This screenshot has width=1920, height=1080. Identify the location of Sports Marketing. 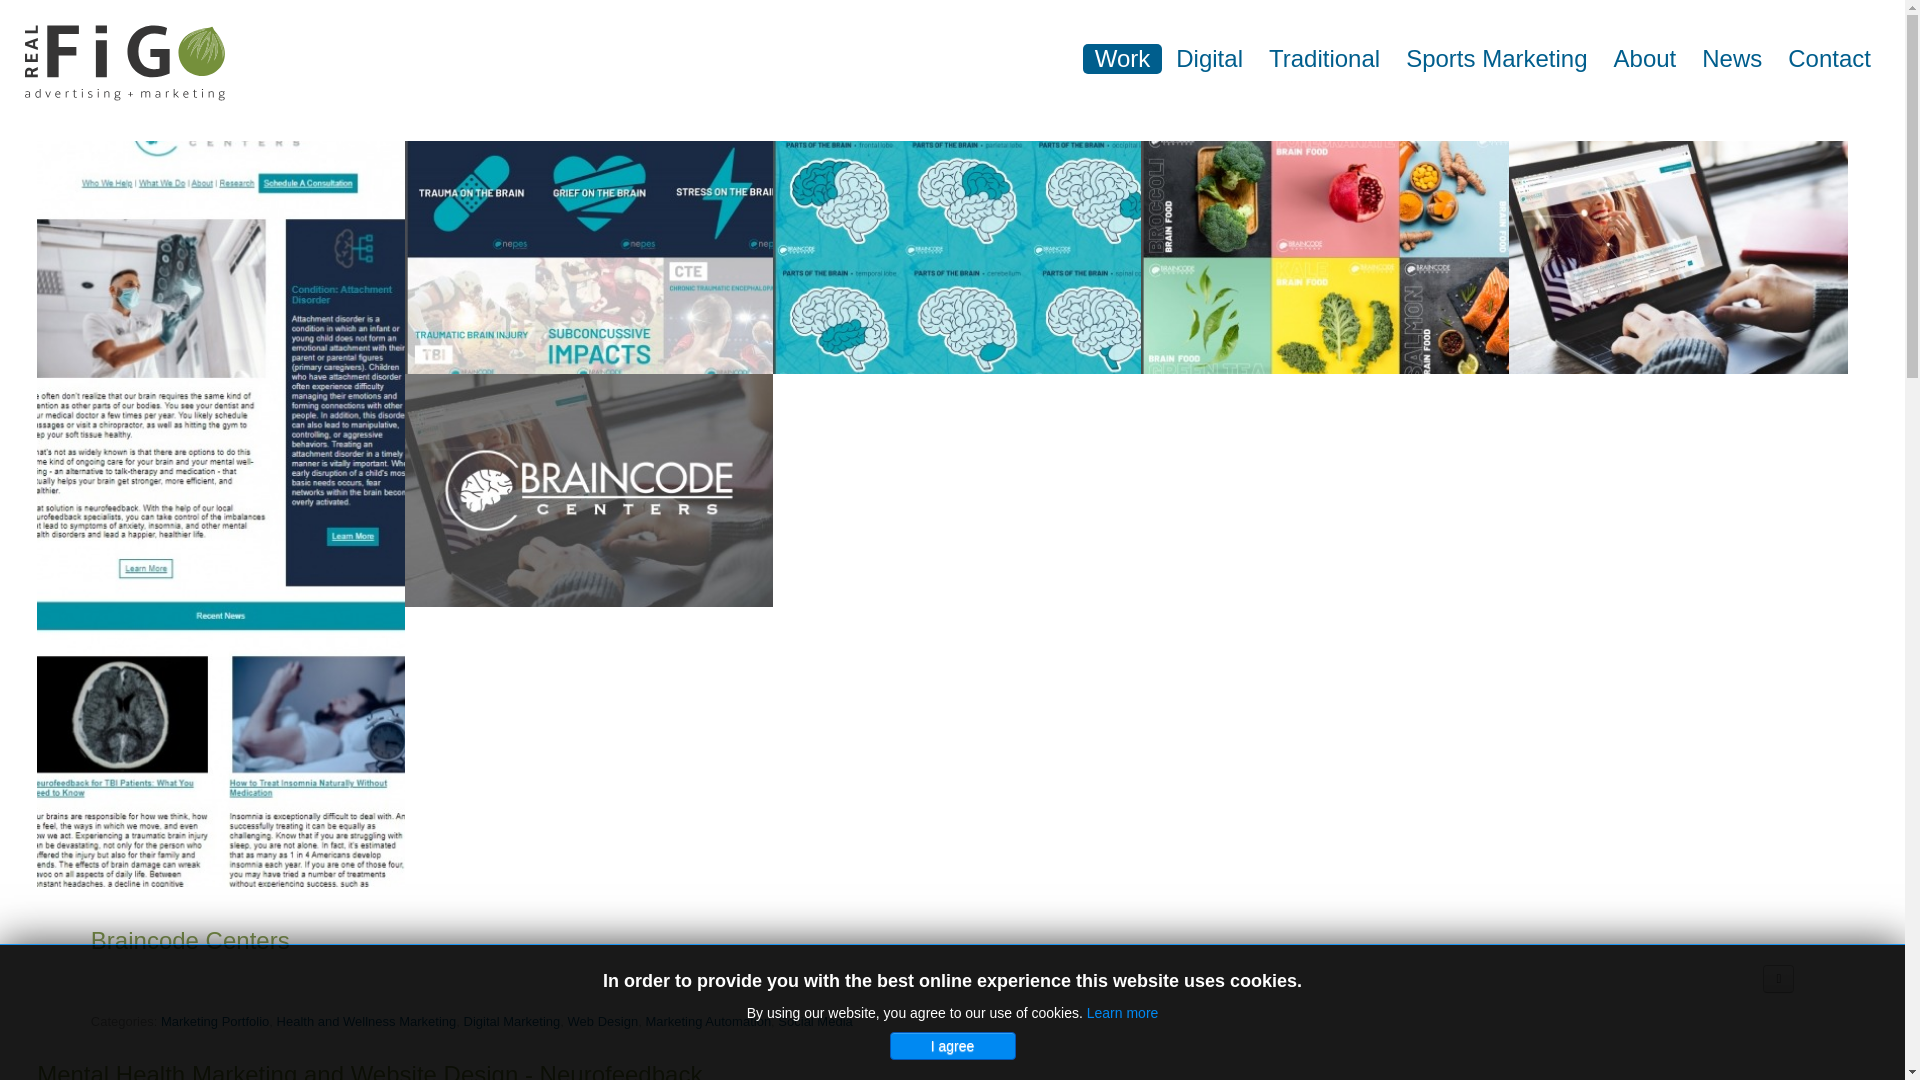
(1496, 59).